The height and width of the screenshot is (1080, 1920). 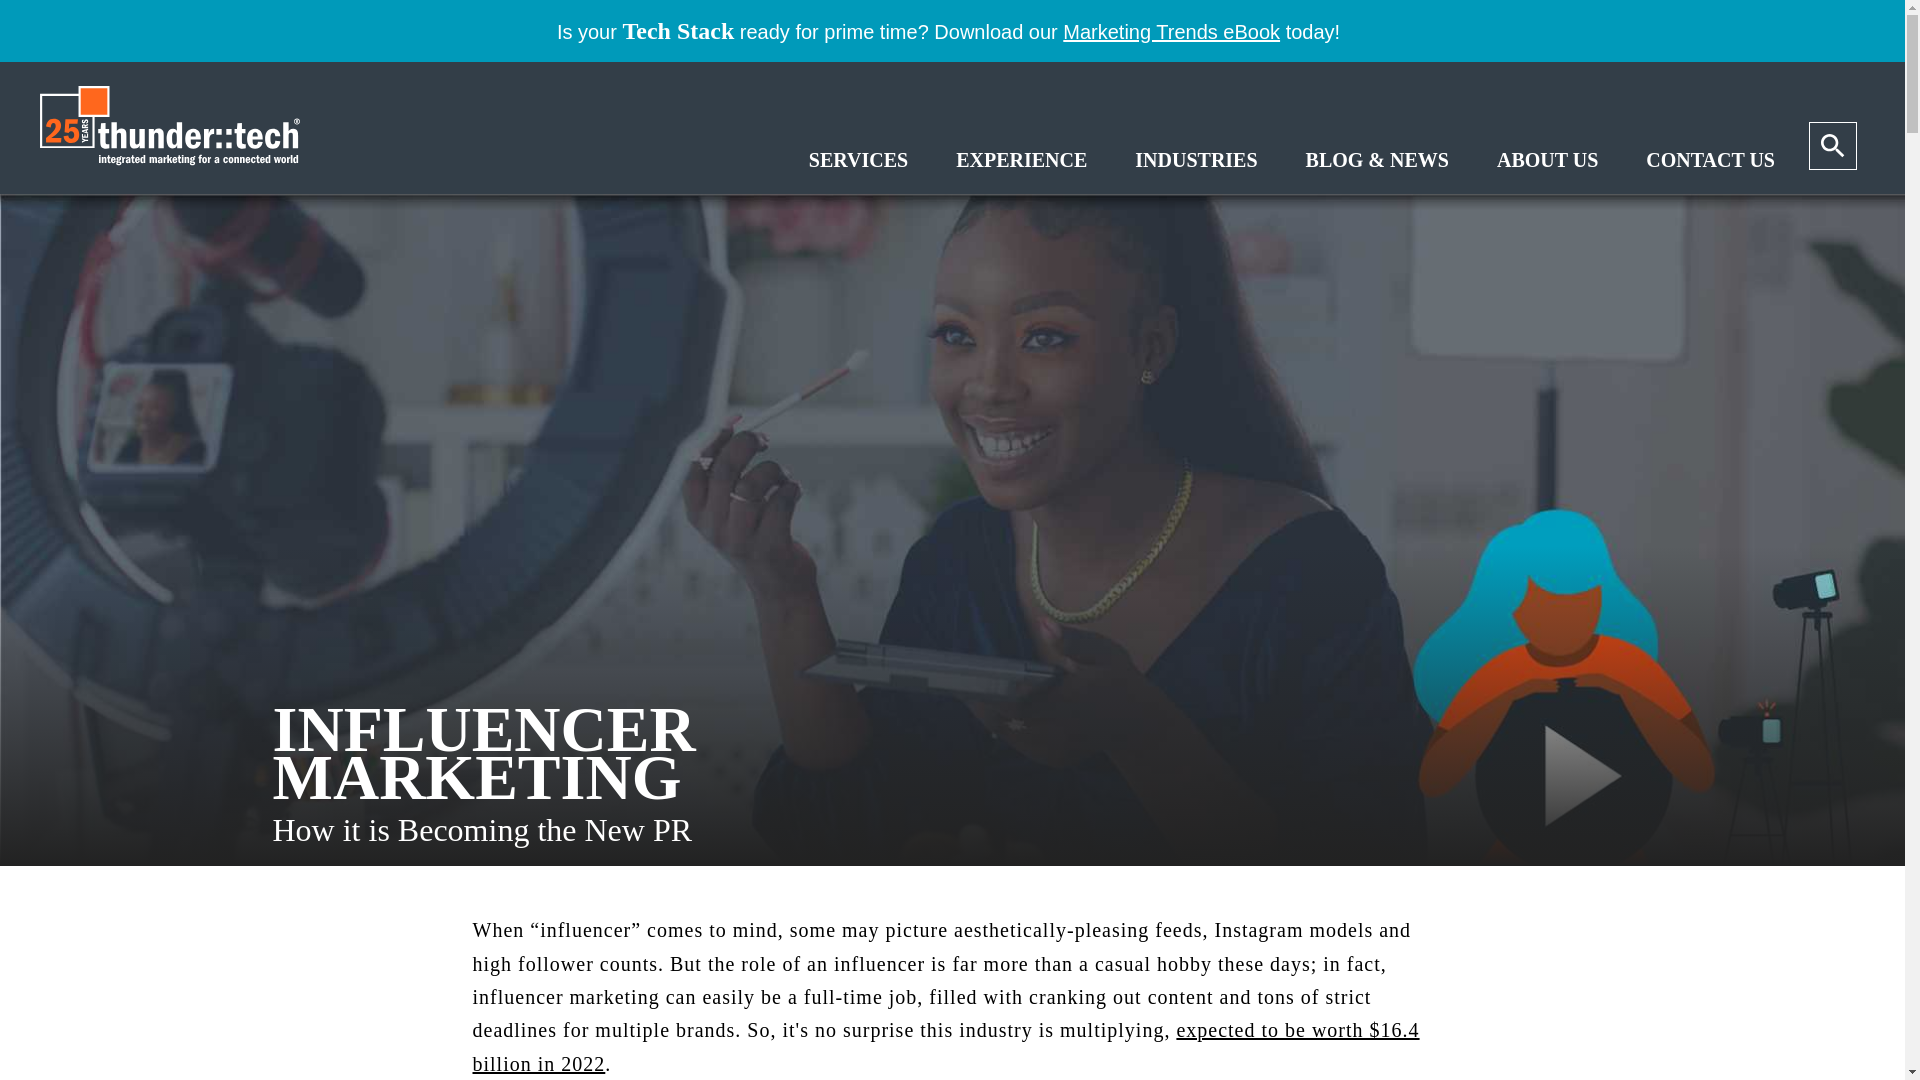 I want to click on EXPERIENCE, so click(x=1021, y=160).